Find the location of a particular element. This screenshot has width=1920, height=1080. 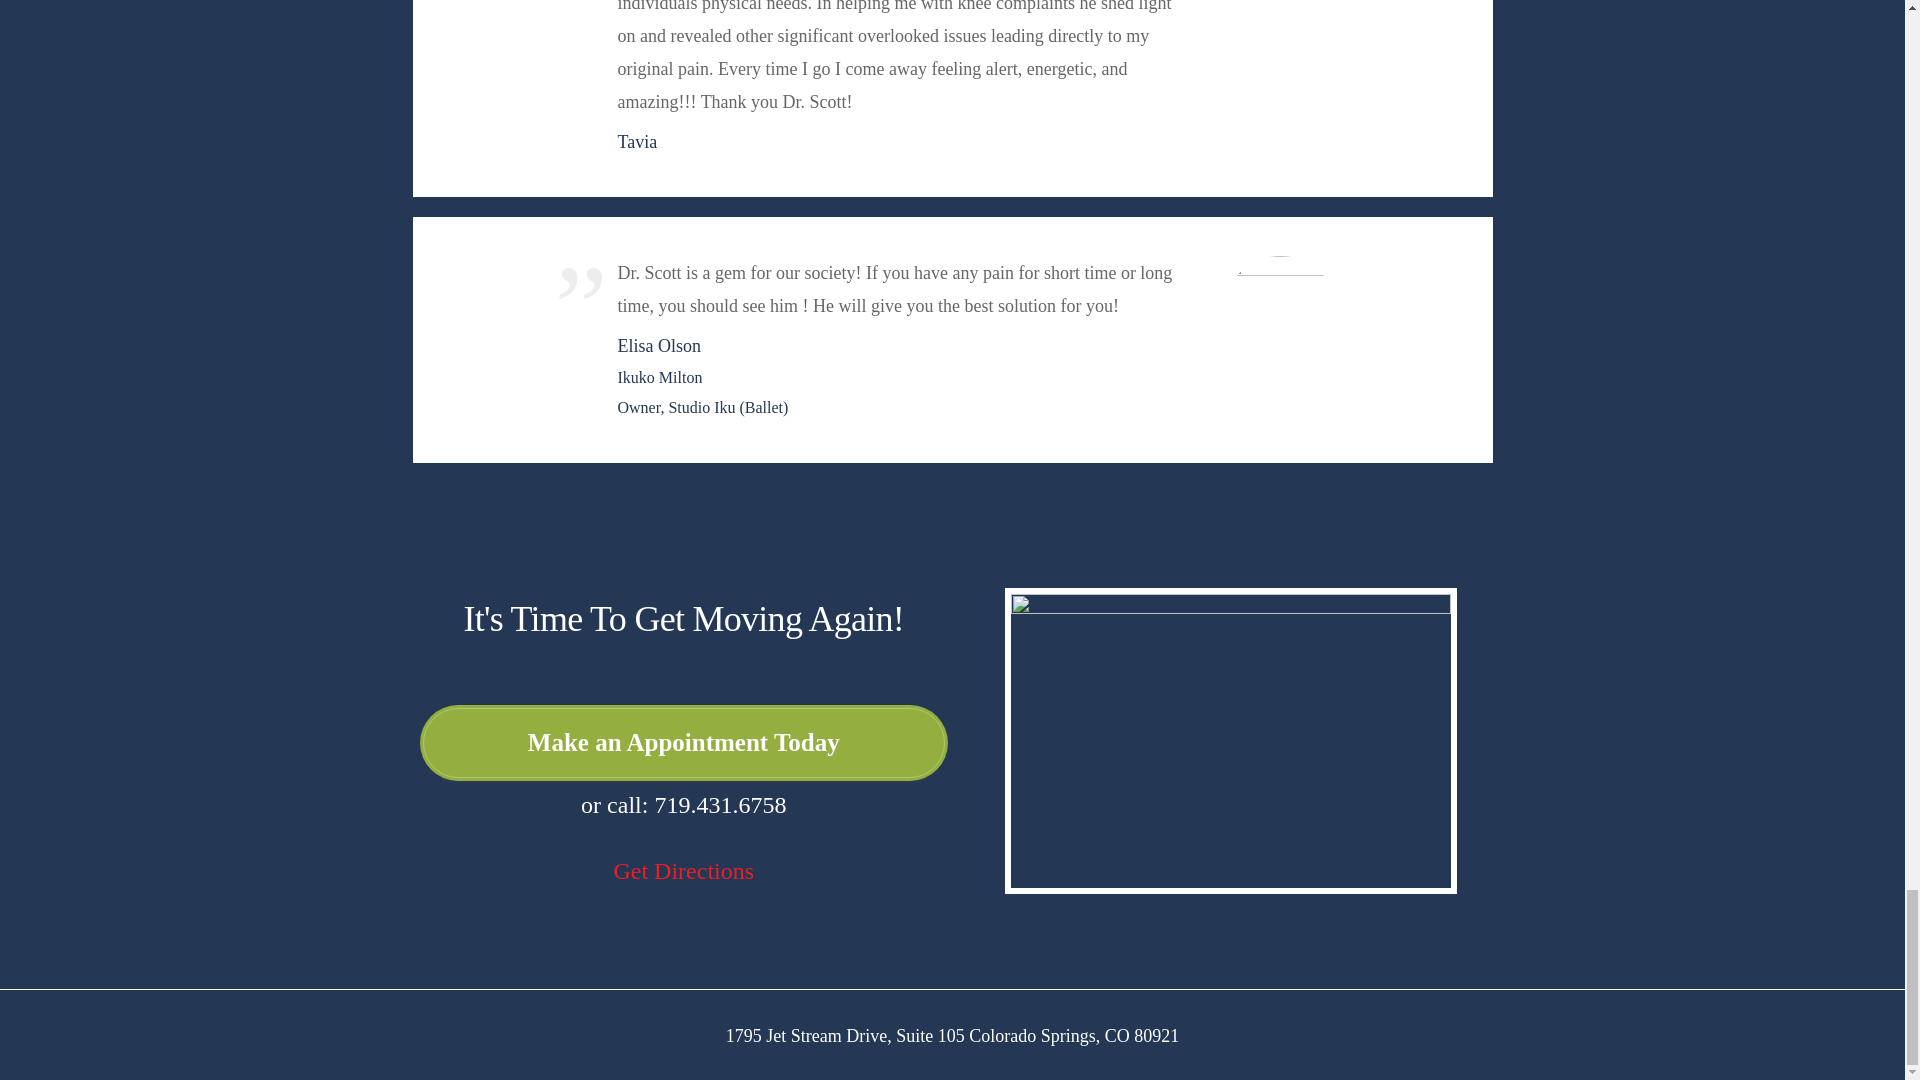

Make an Appointment Today is located at coordinates (683, 742).